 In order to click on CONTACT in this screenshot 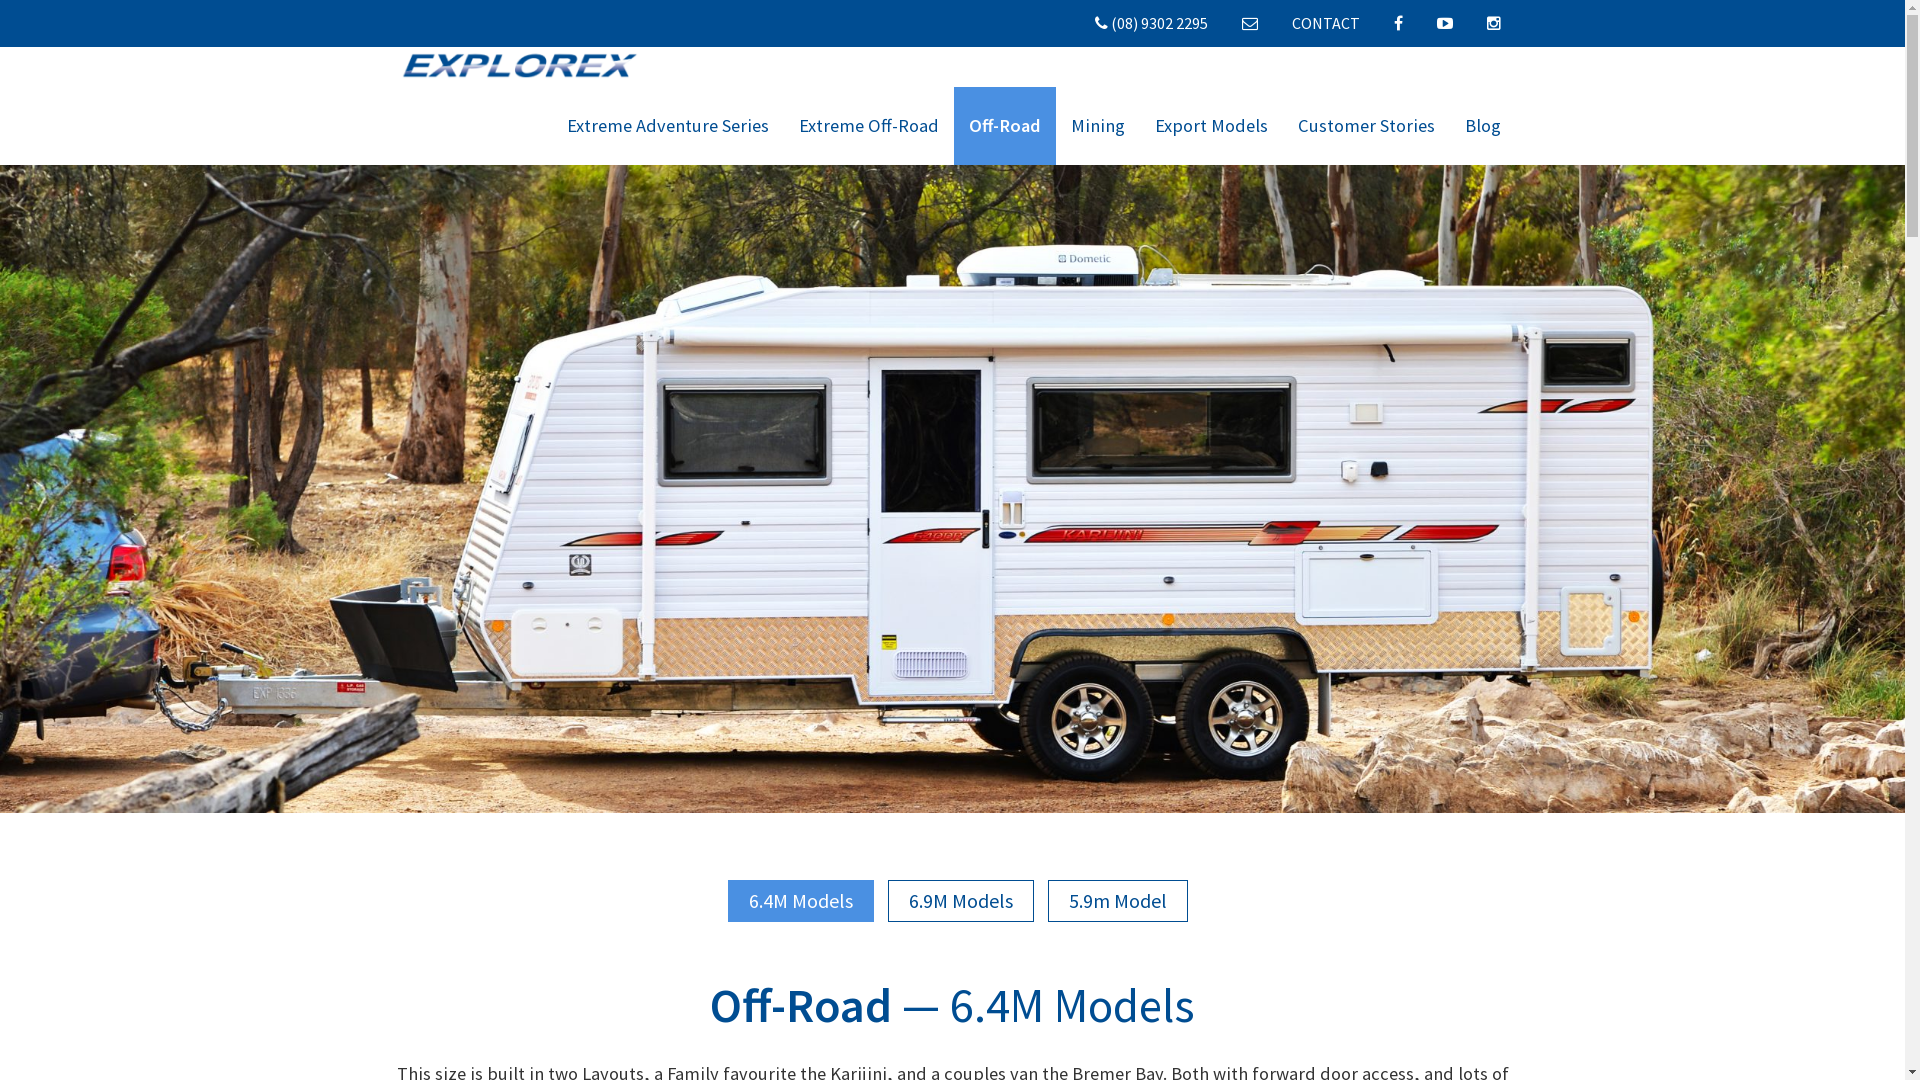, I will do `click(1326, 23)`.